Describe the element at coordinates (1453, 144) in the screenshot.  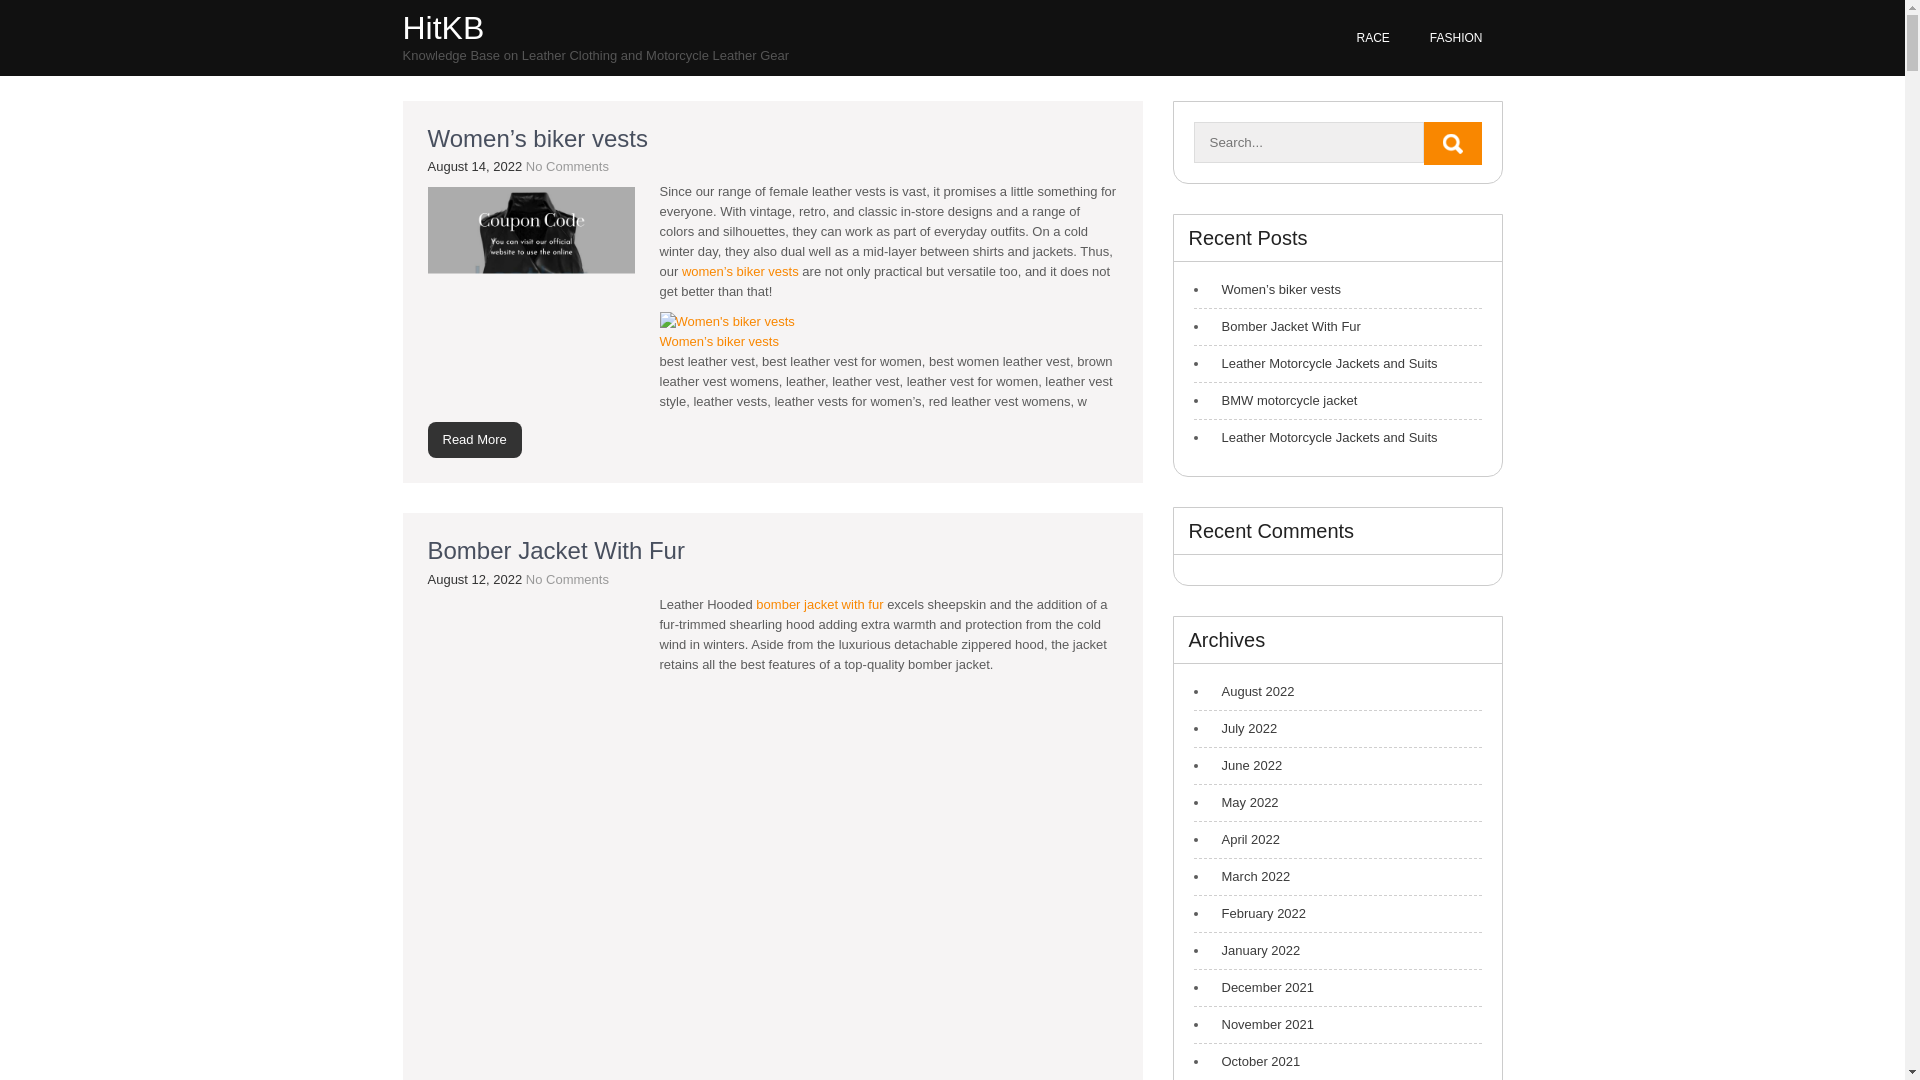
I see `Search` at that location.